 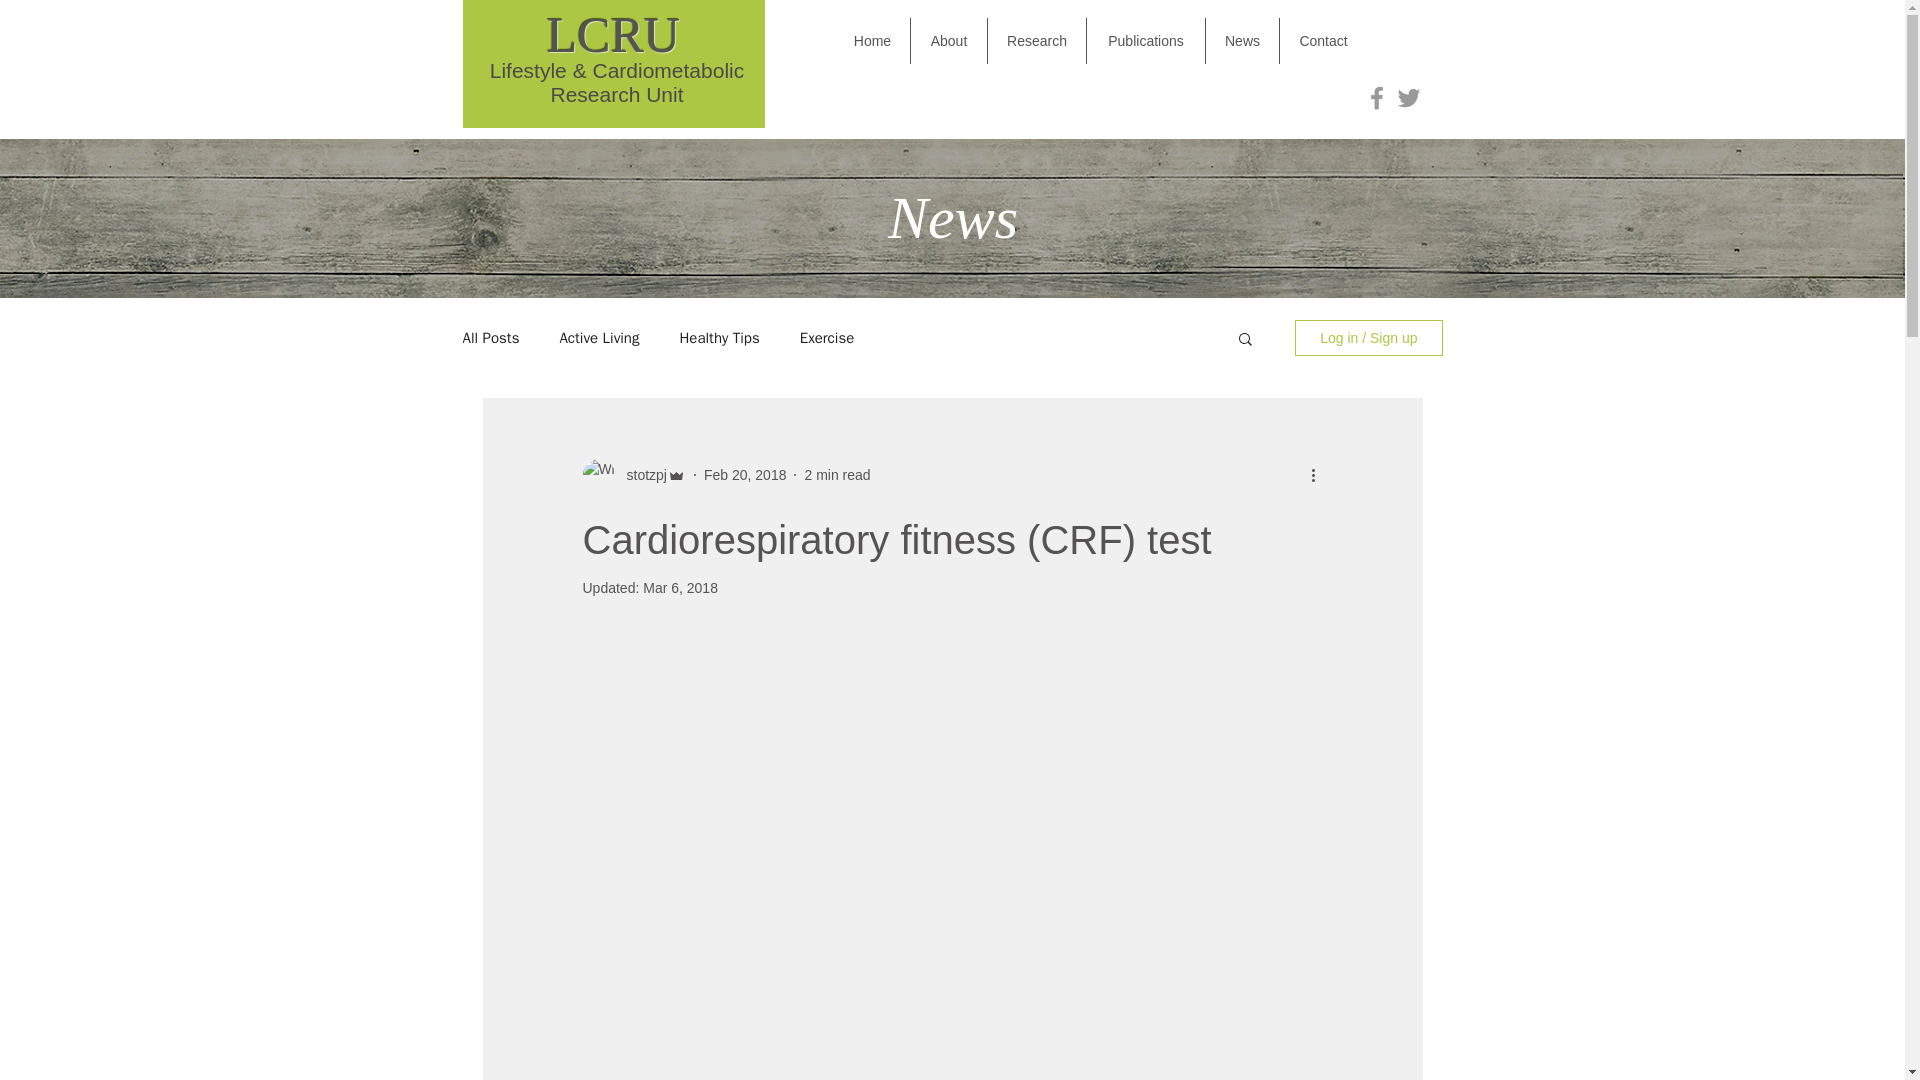 What do you see at coordinates (827, 337) in the screenshot?
I see `Exercise` at bounding box center [827, 337].